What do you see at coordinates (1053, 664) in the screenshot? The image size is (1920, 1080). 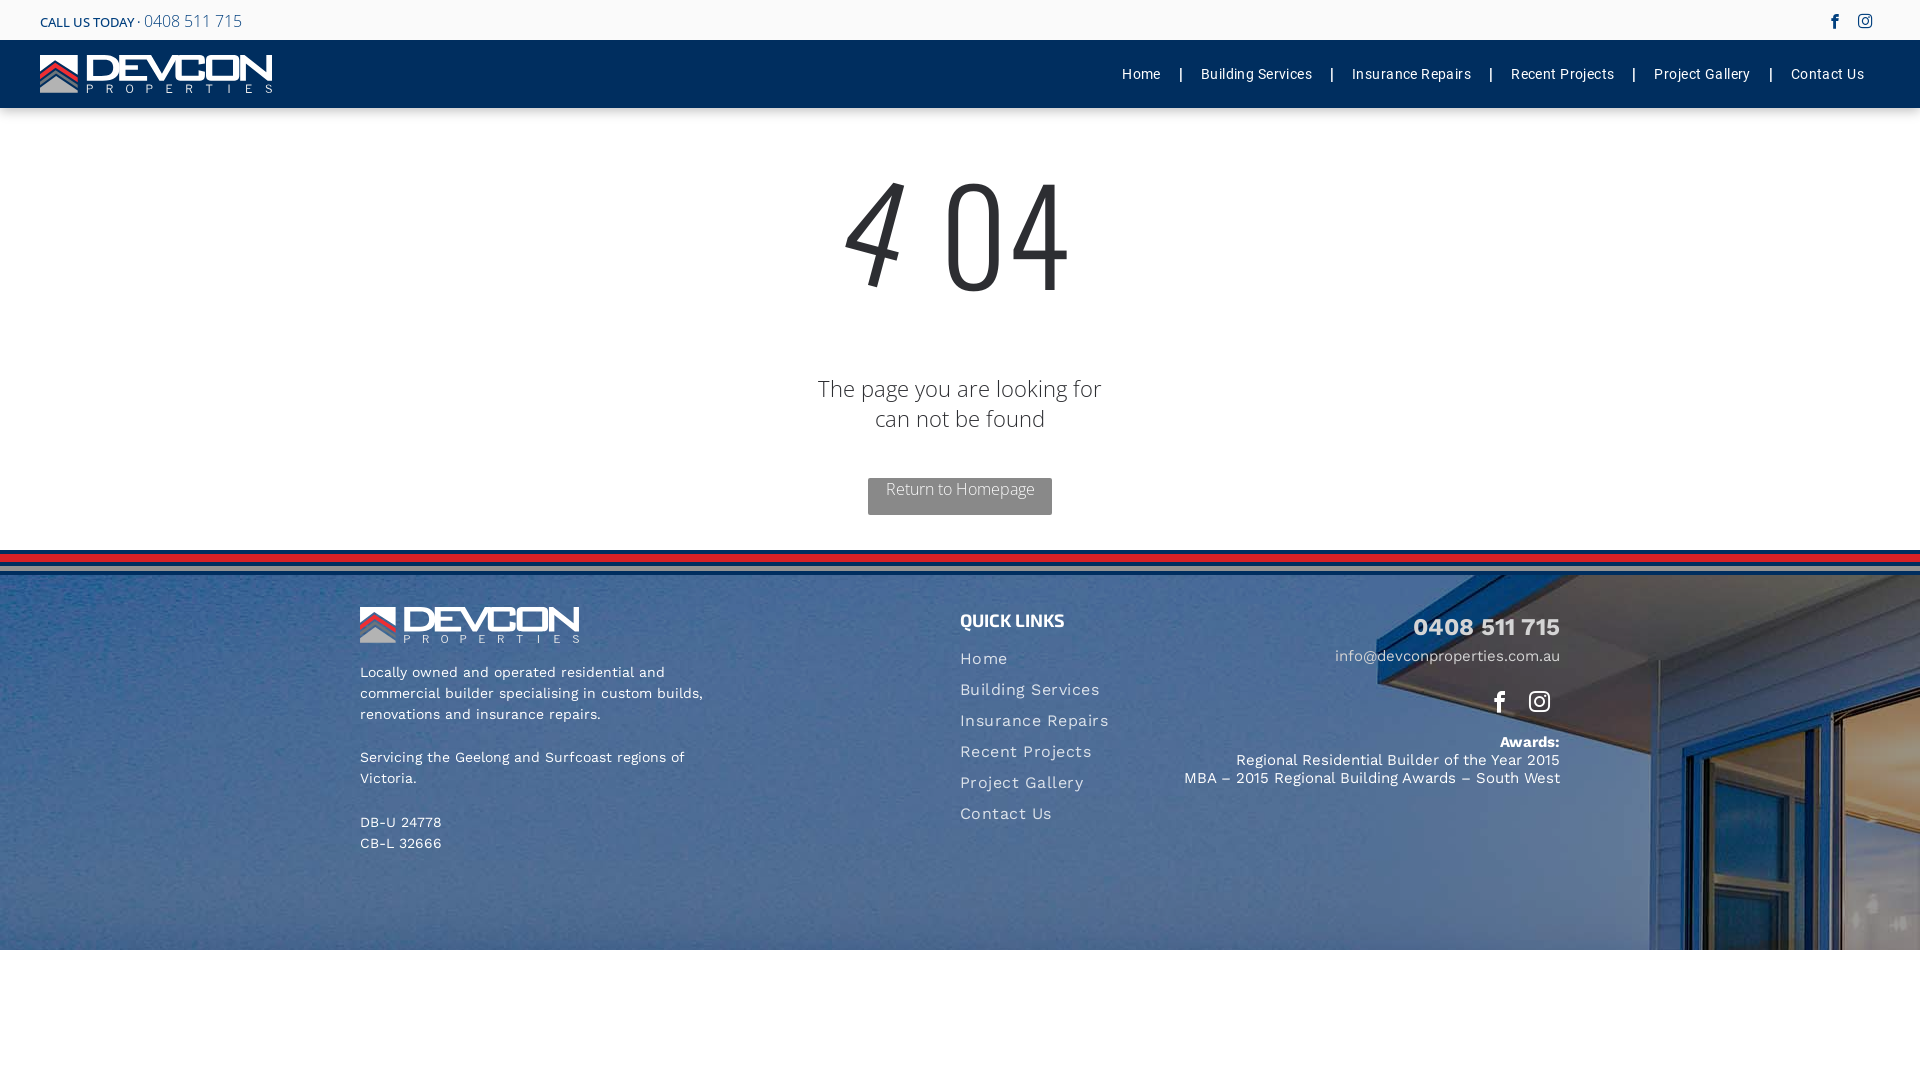 I see `Home` at bounding box center [1053, 664].